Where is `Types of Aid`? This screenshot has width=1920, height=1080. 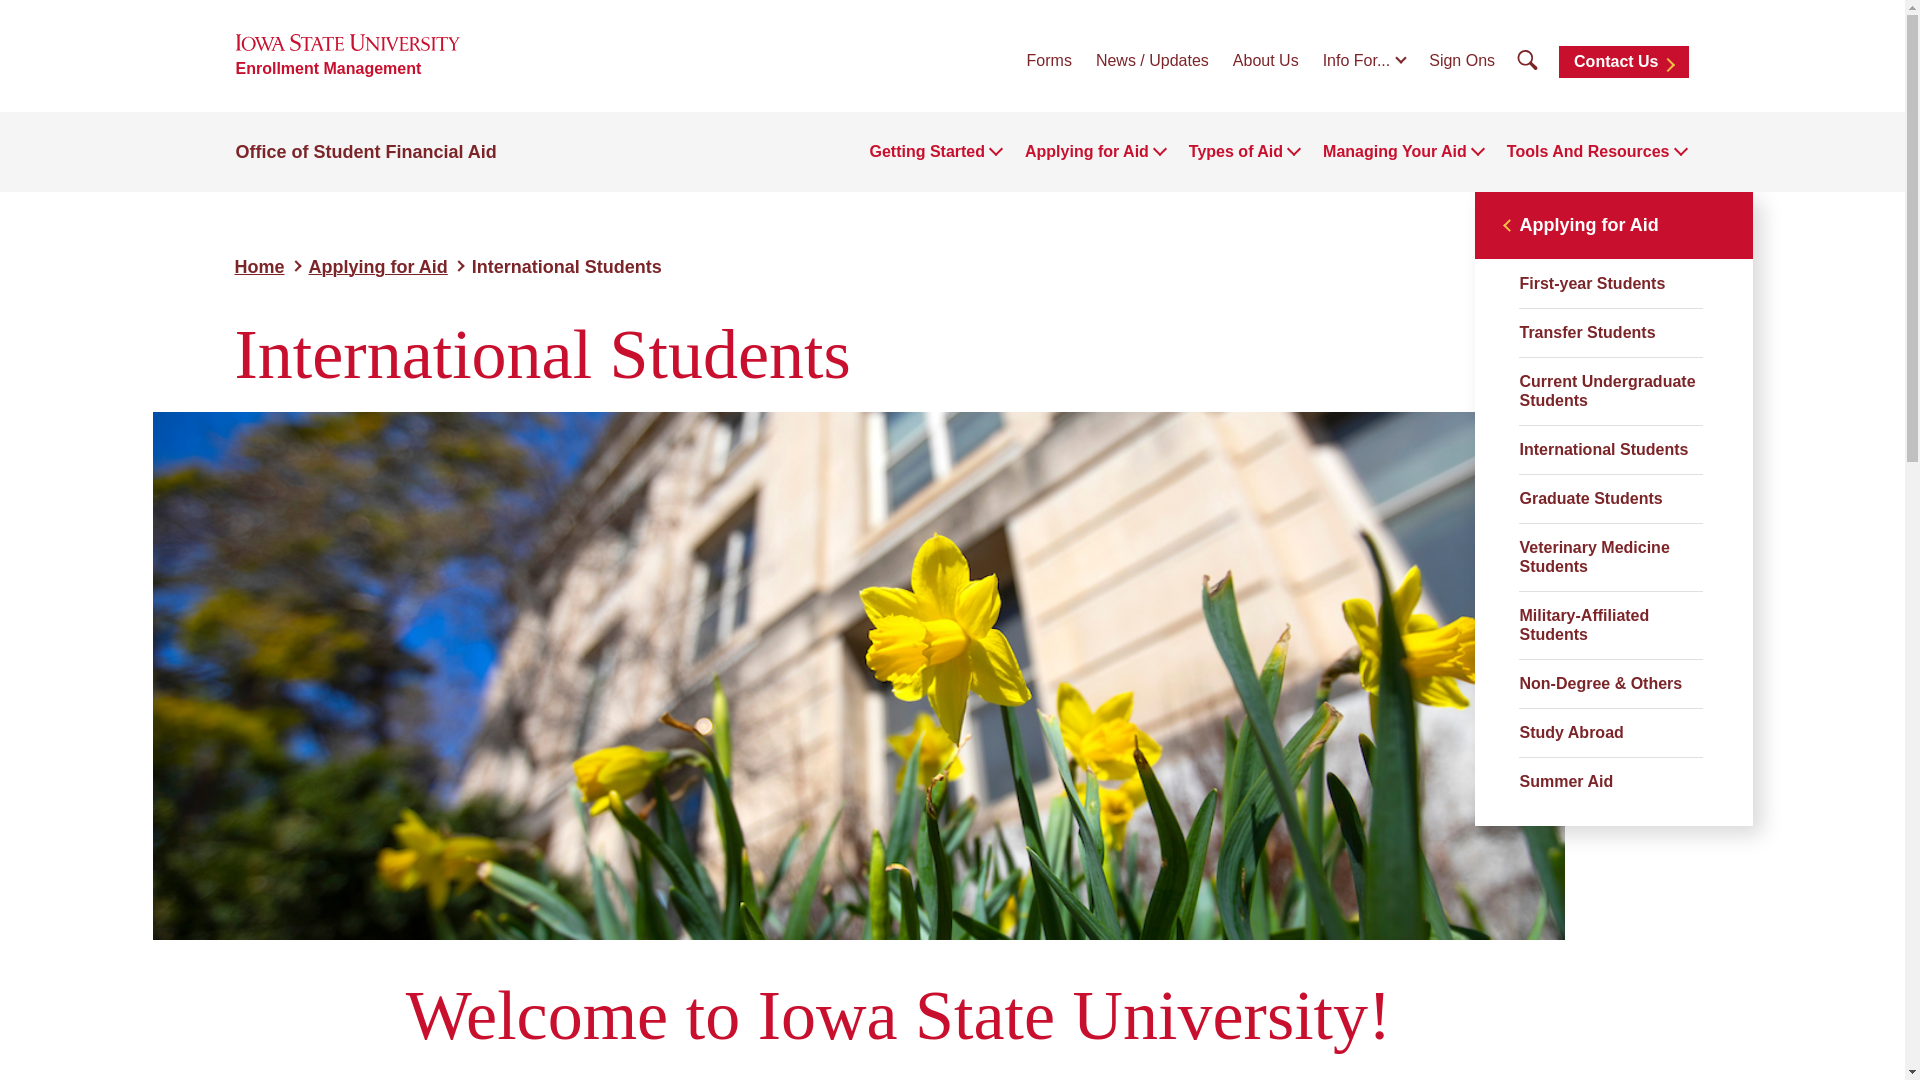
Types of Aid is located at coordinates (1235, 152).